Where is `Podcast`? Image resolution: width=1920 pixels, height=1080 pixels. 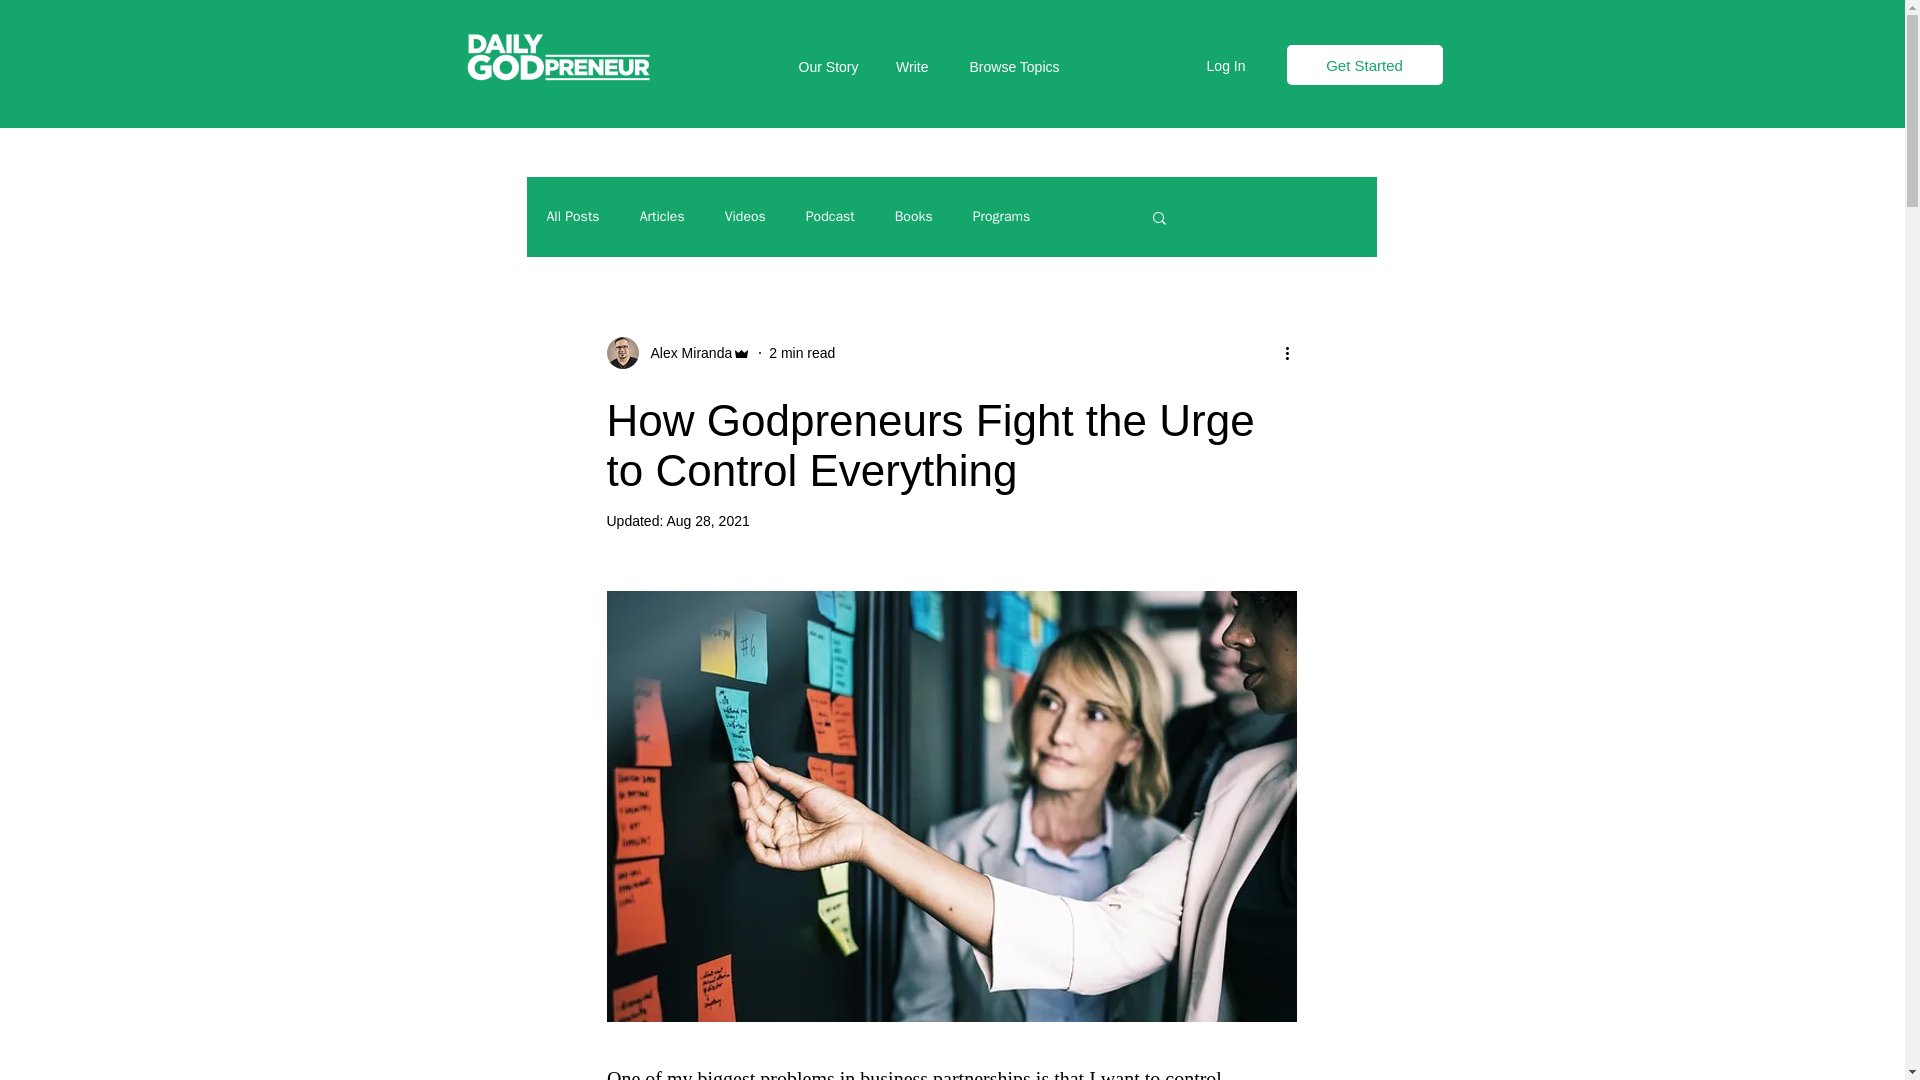 Podcast is located at coordinates (830, 216).